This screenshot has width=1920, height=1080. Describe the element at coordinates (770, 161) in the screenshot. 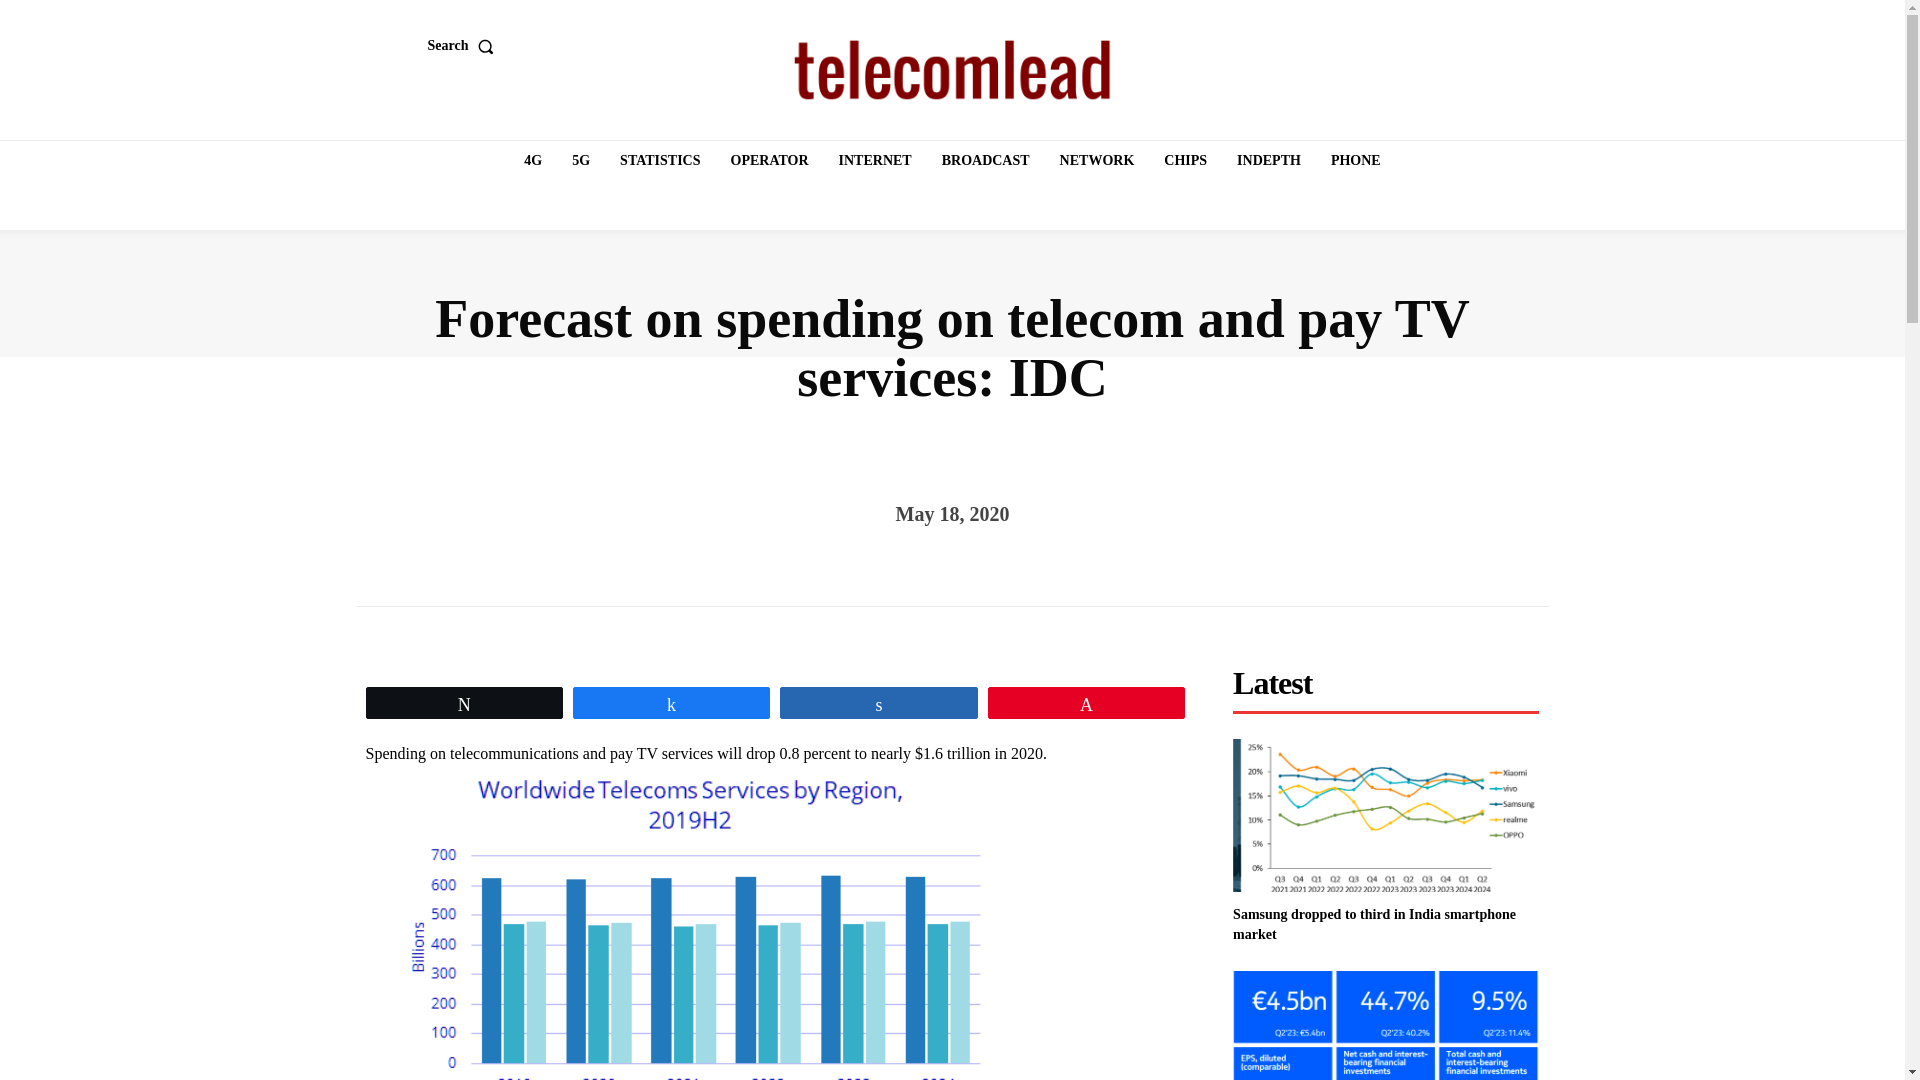

I see `OPERATOR` at that location.